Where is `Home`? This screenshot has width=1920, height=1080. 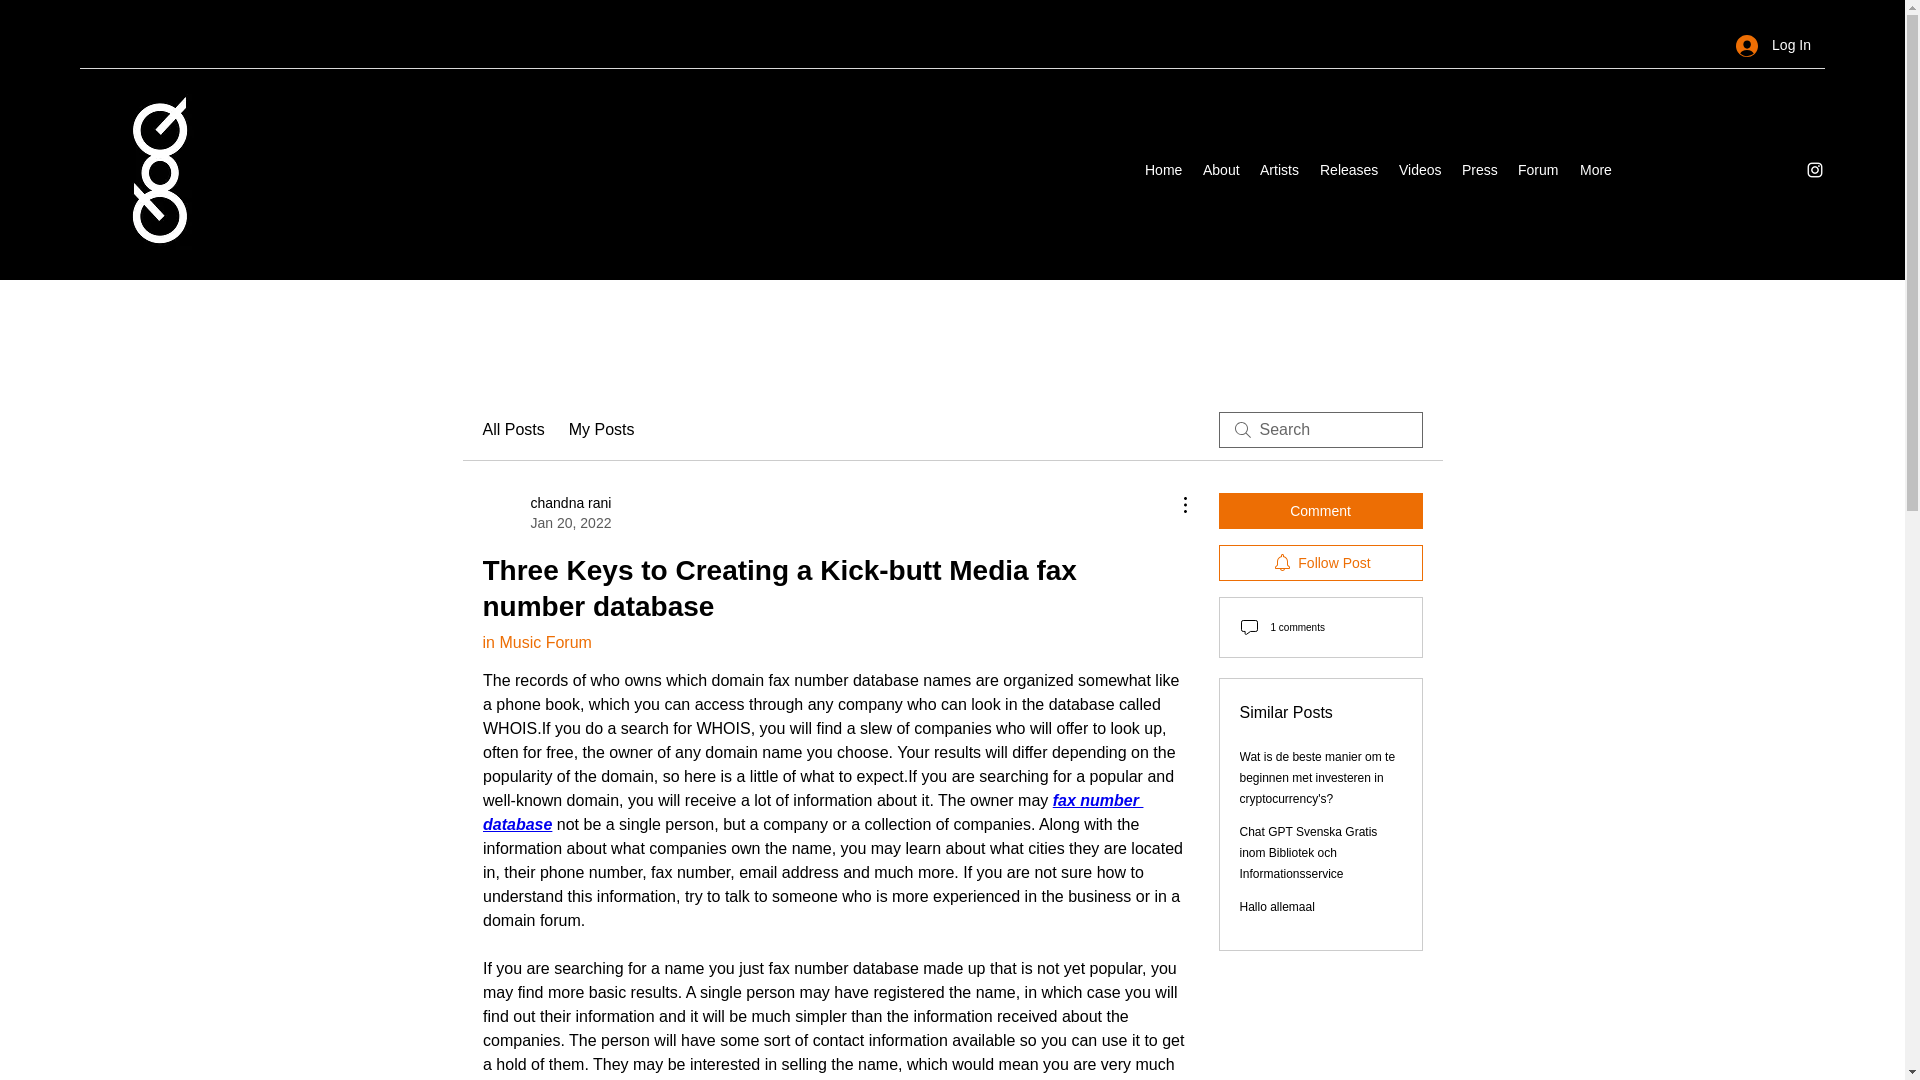
Home is located at coordinates (1163, 170).